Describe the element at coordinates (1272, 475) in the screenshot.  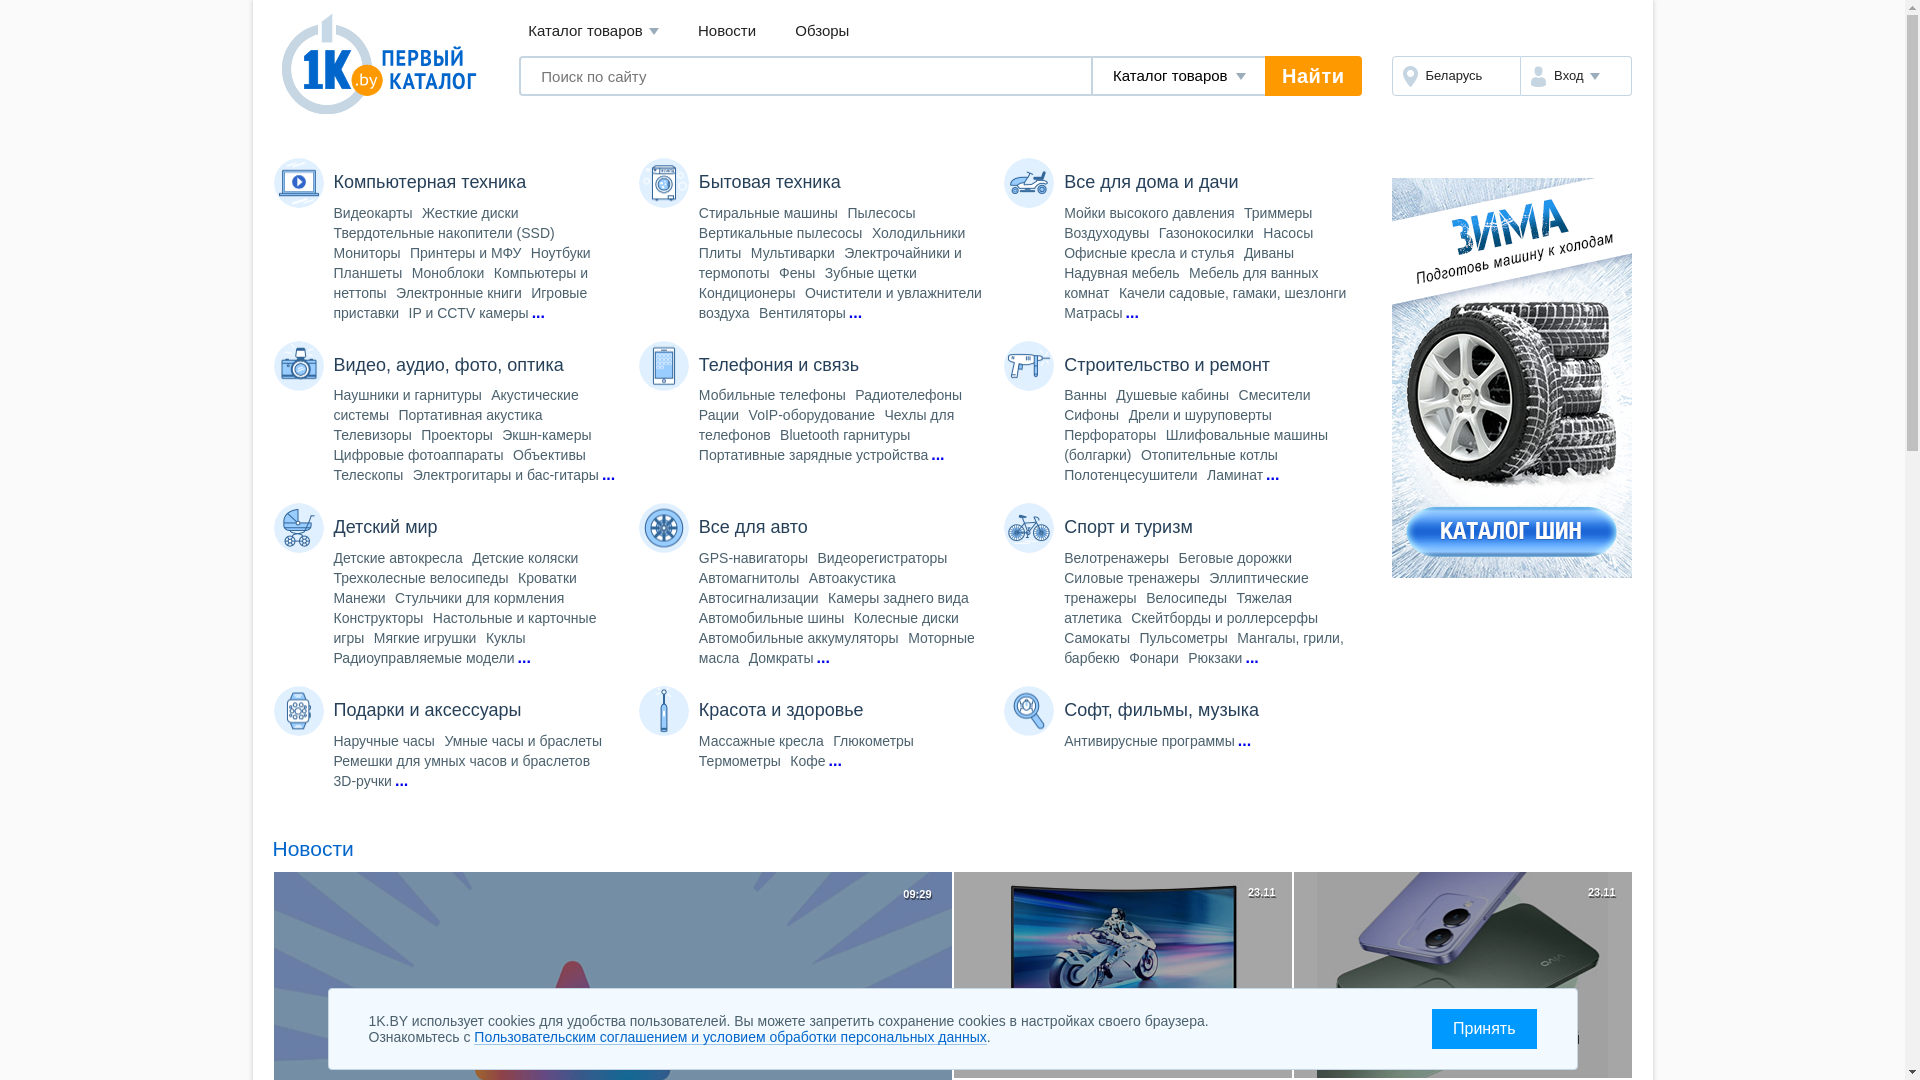
I see `...` at that location.